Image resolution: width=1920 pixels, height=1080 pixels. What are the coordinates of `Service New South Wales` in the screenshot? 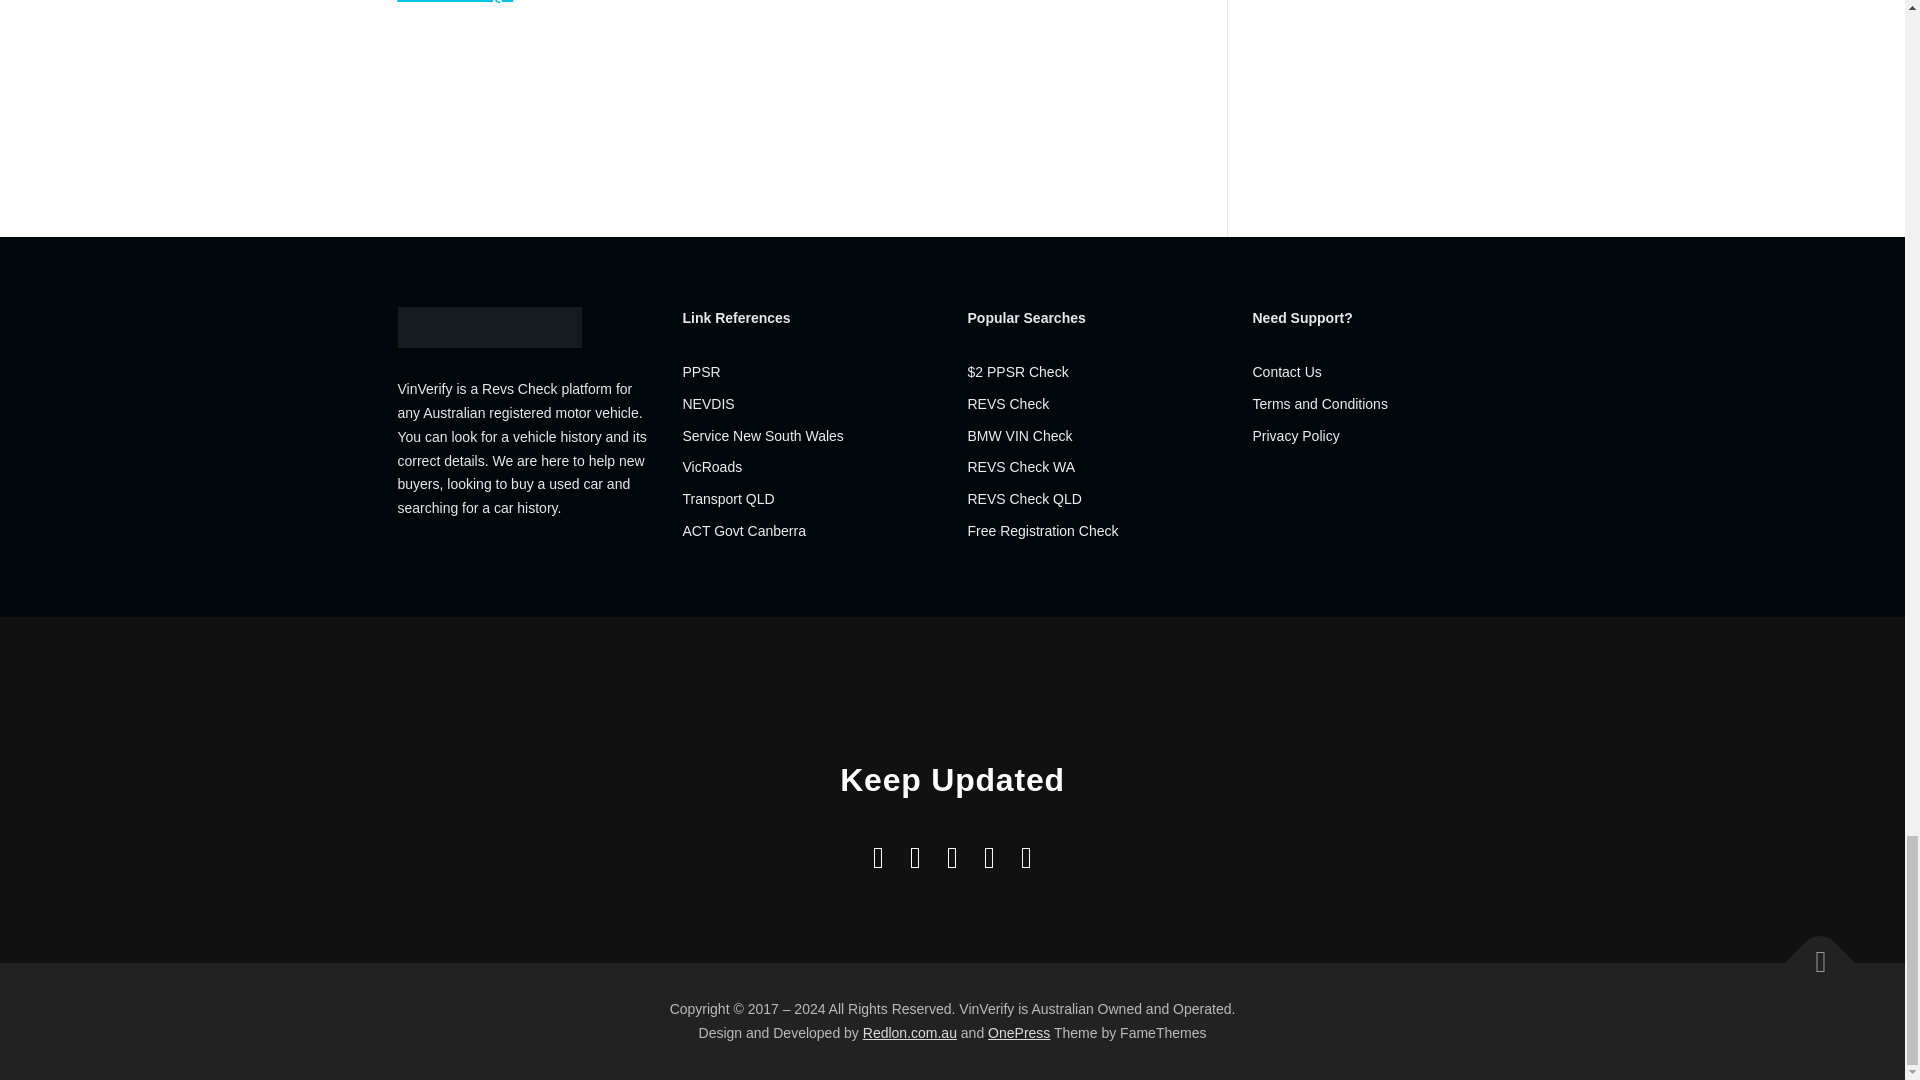 It's located at (762, 435).